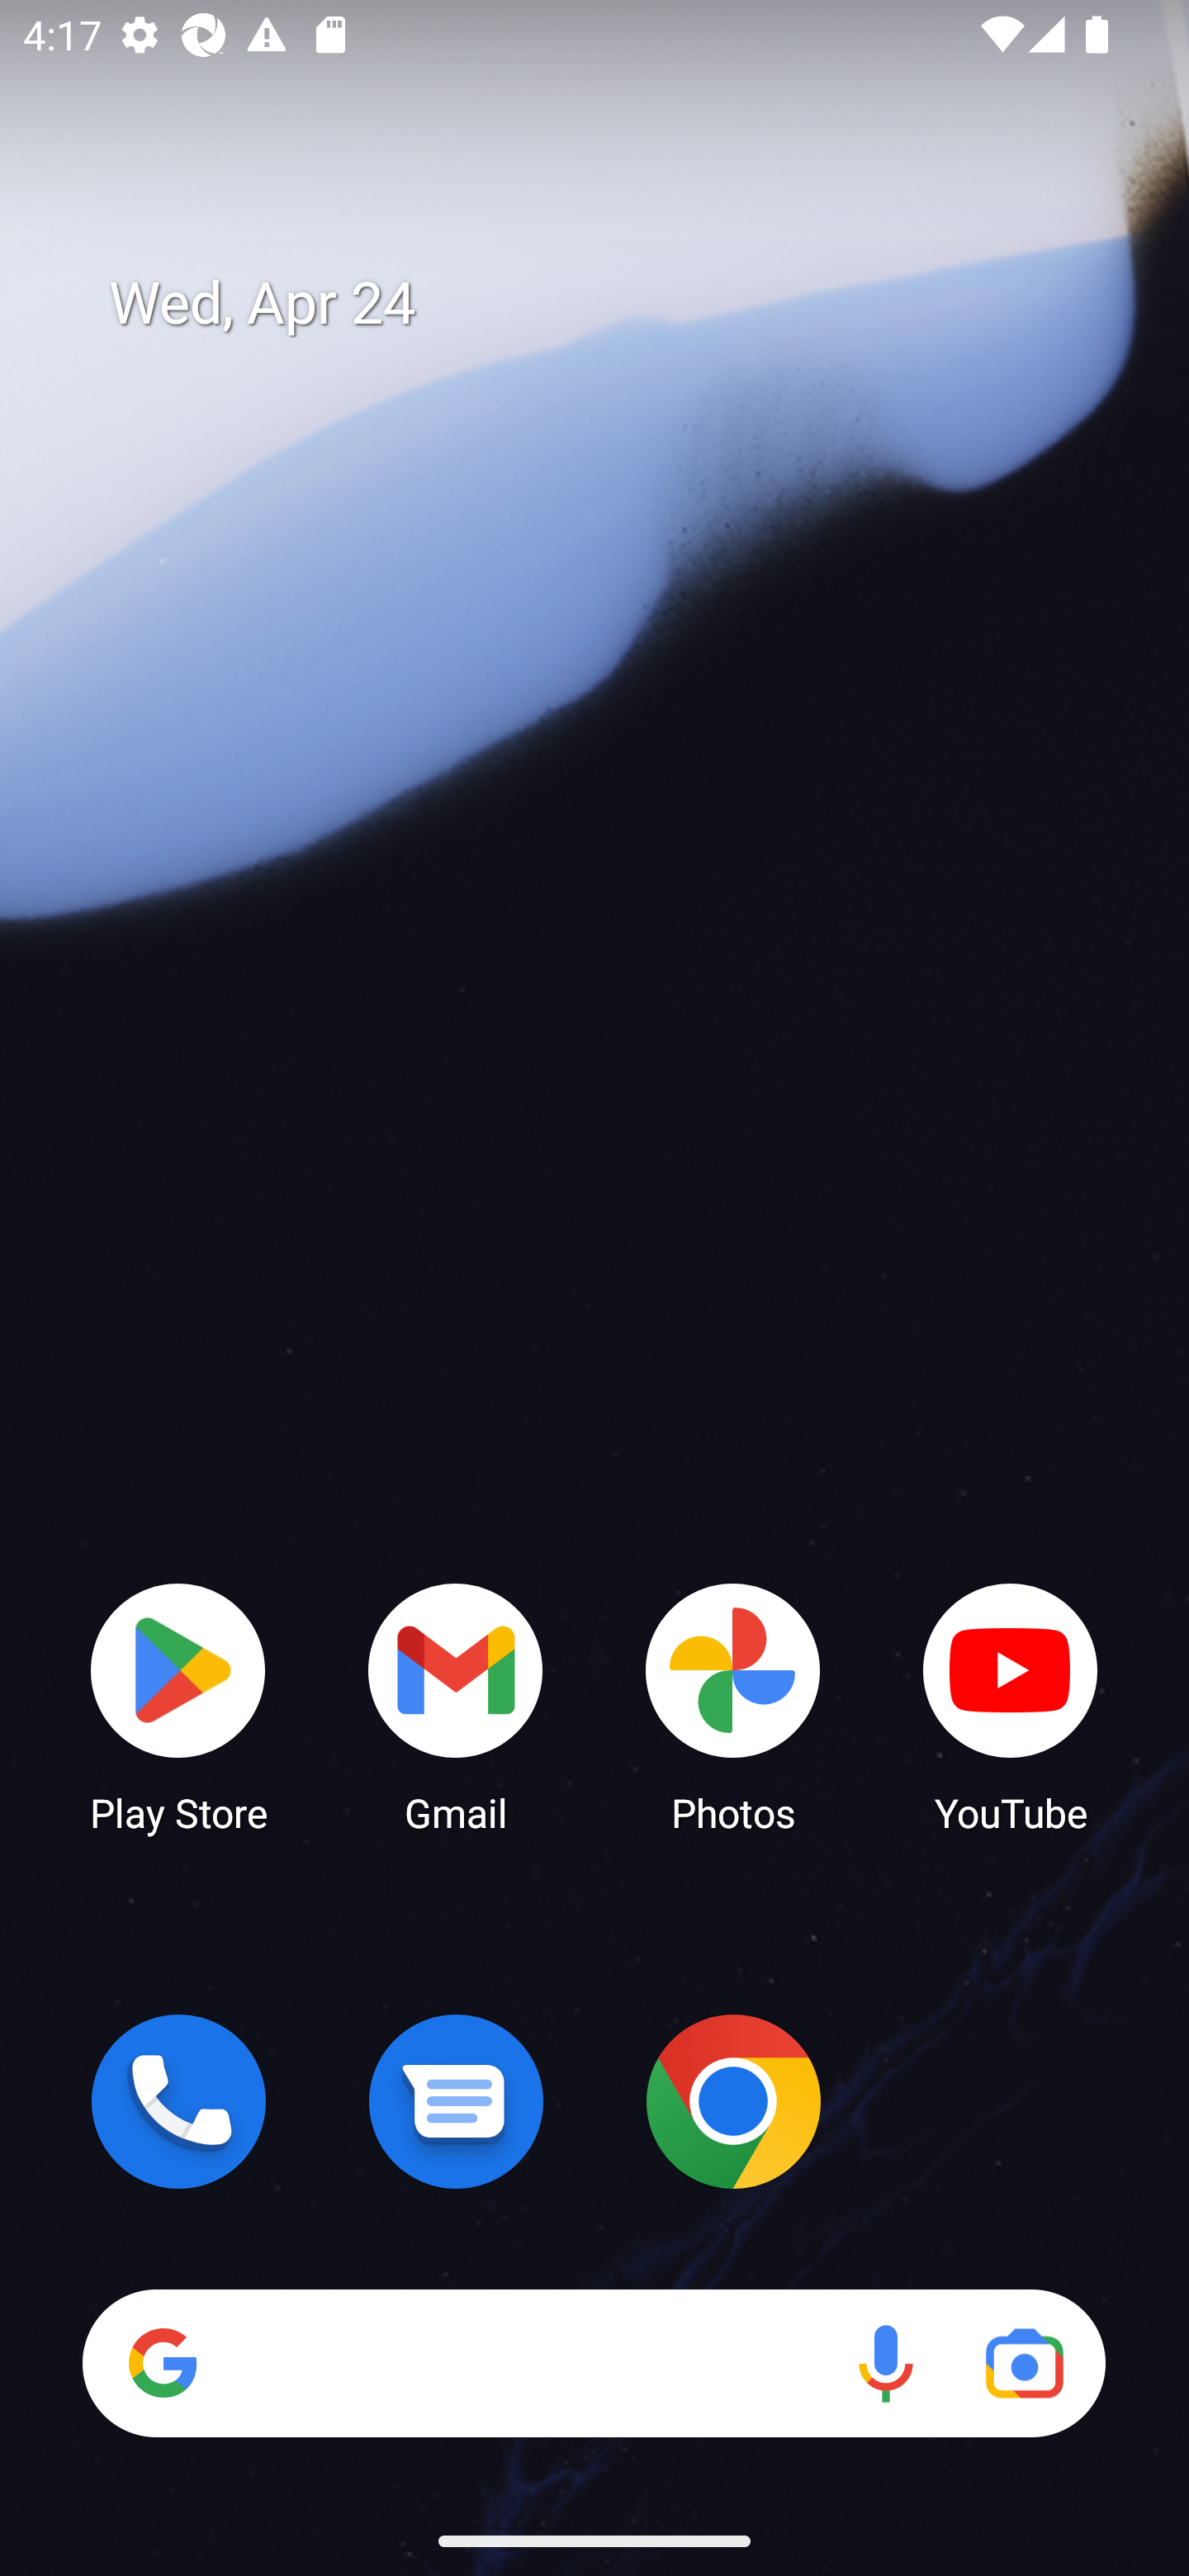 The width and height of the screenshot is (1189, 2576). Describe the element at coordinates (618, 304) in the screenshot. I see `Wed, Apr 24` at that location.